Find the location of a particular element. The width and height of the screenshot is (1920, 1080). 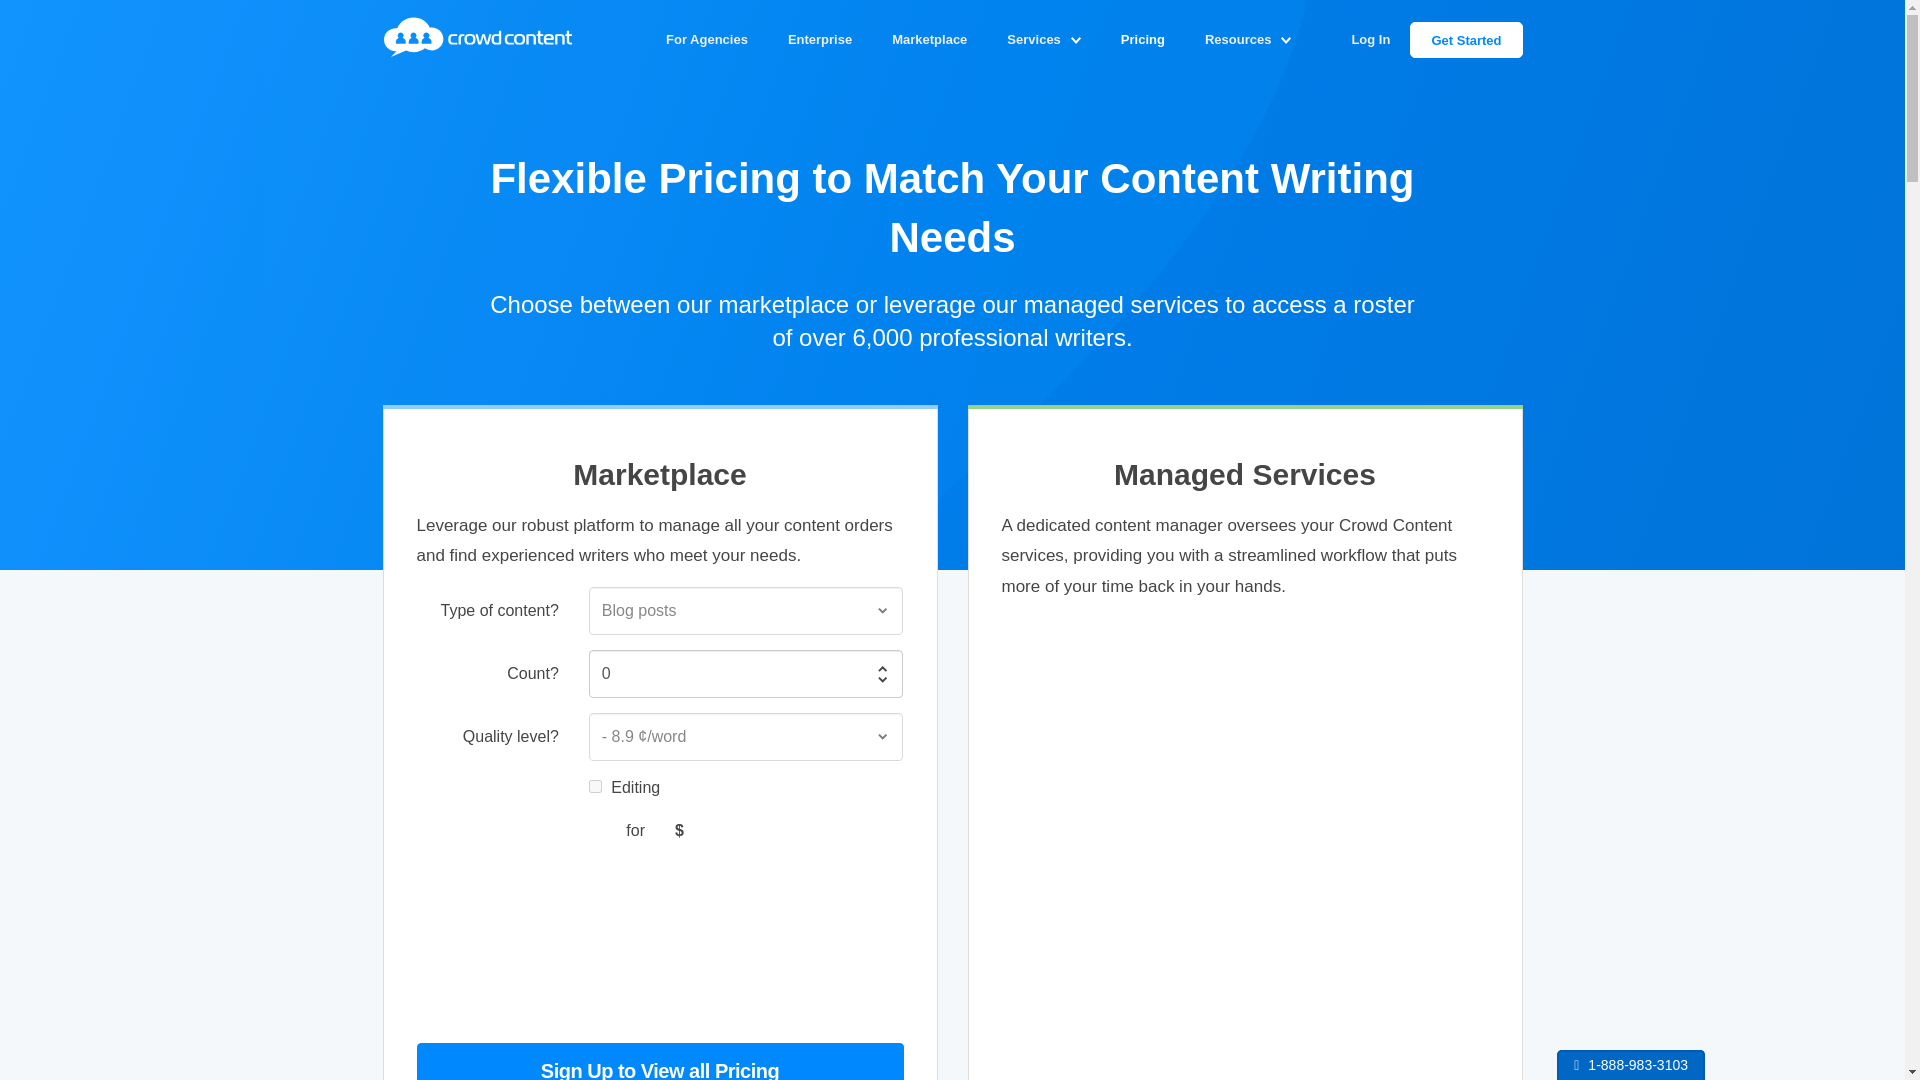

number is located at coordinates (746, 674).